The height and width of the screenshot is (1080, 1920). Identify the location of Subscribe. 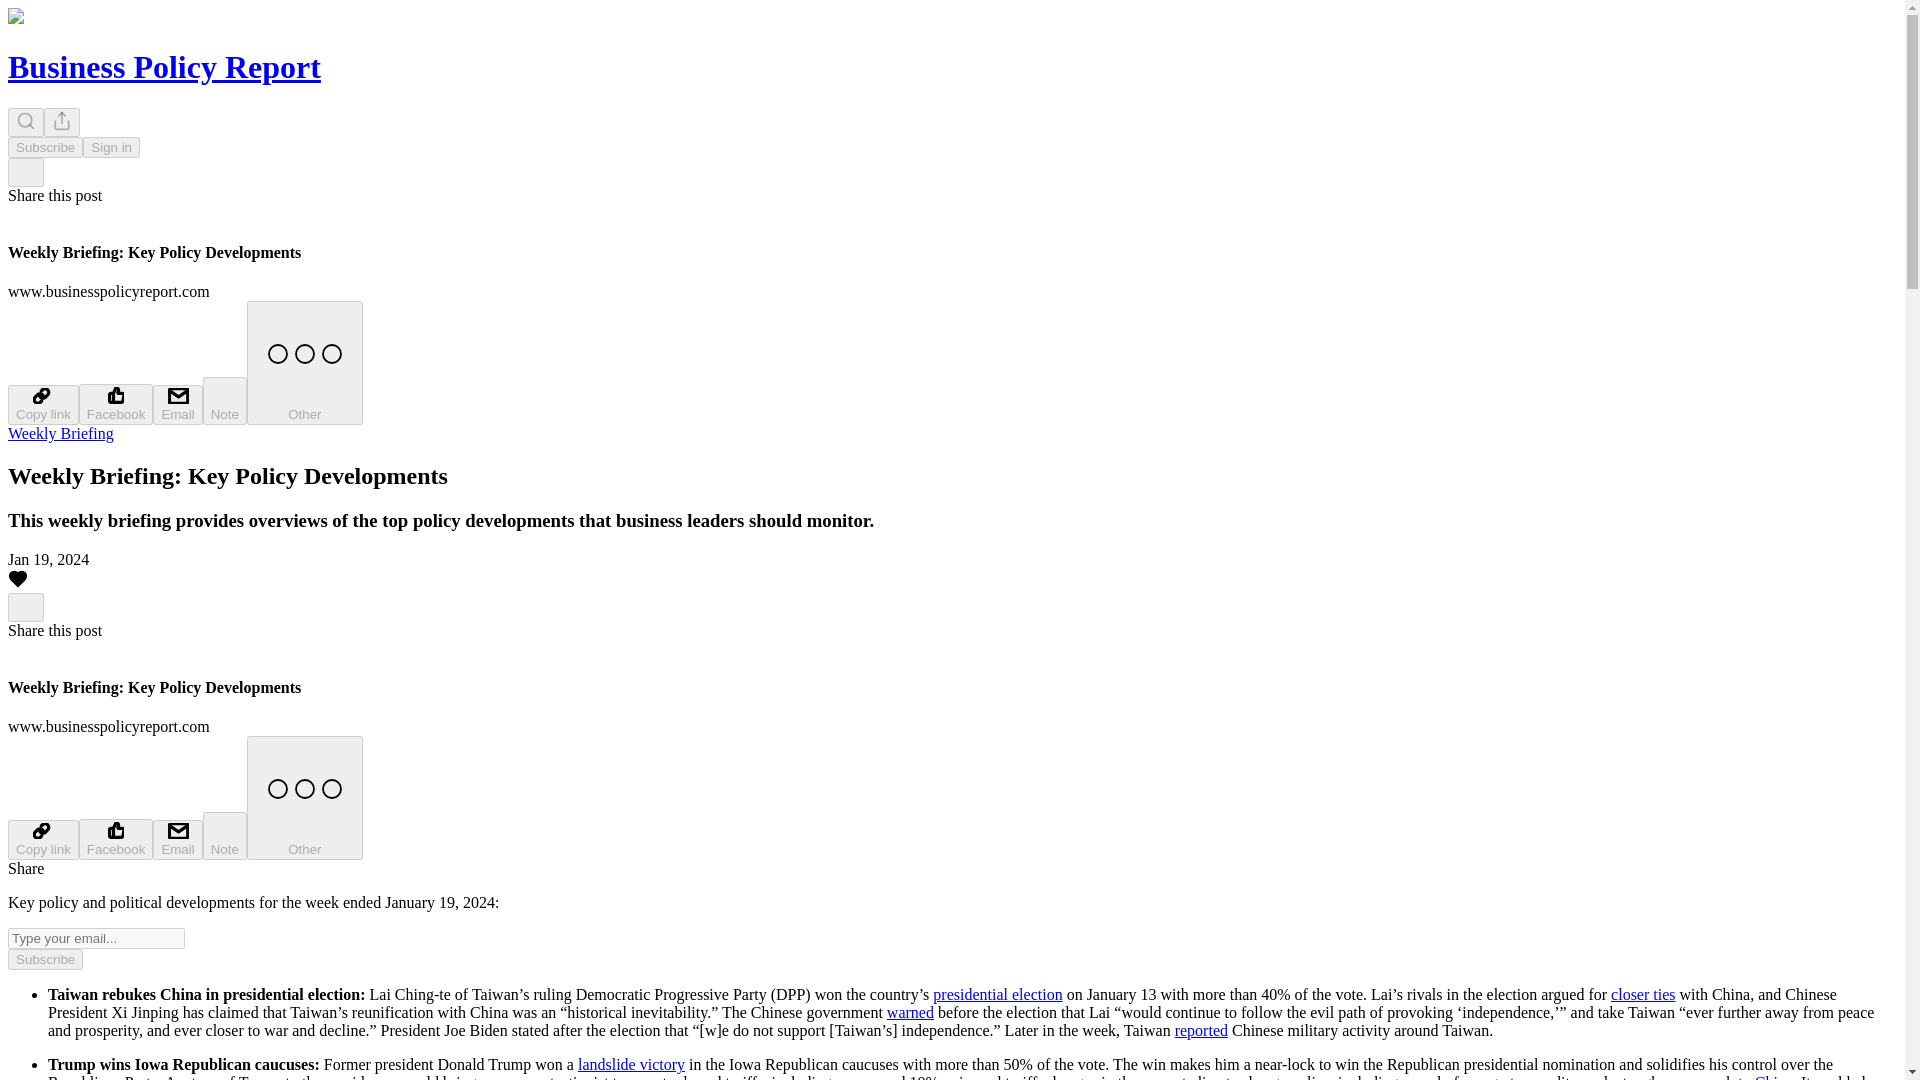
(44, 147).